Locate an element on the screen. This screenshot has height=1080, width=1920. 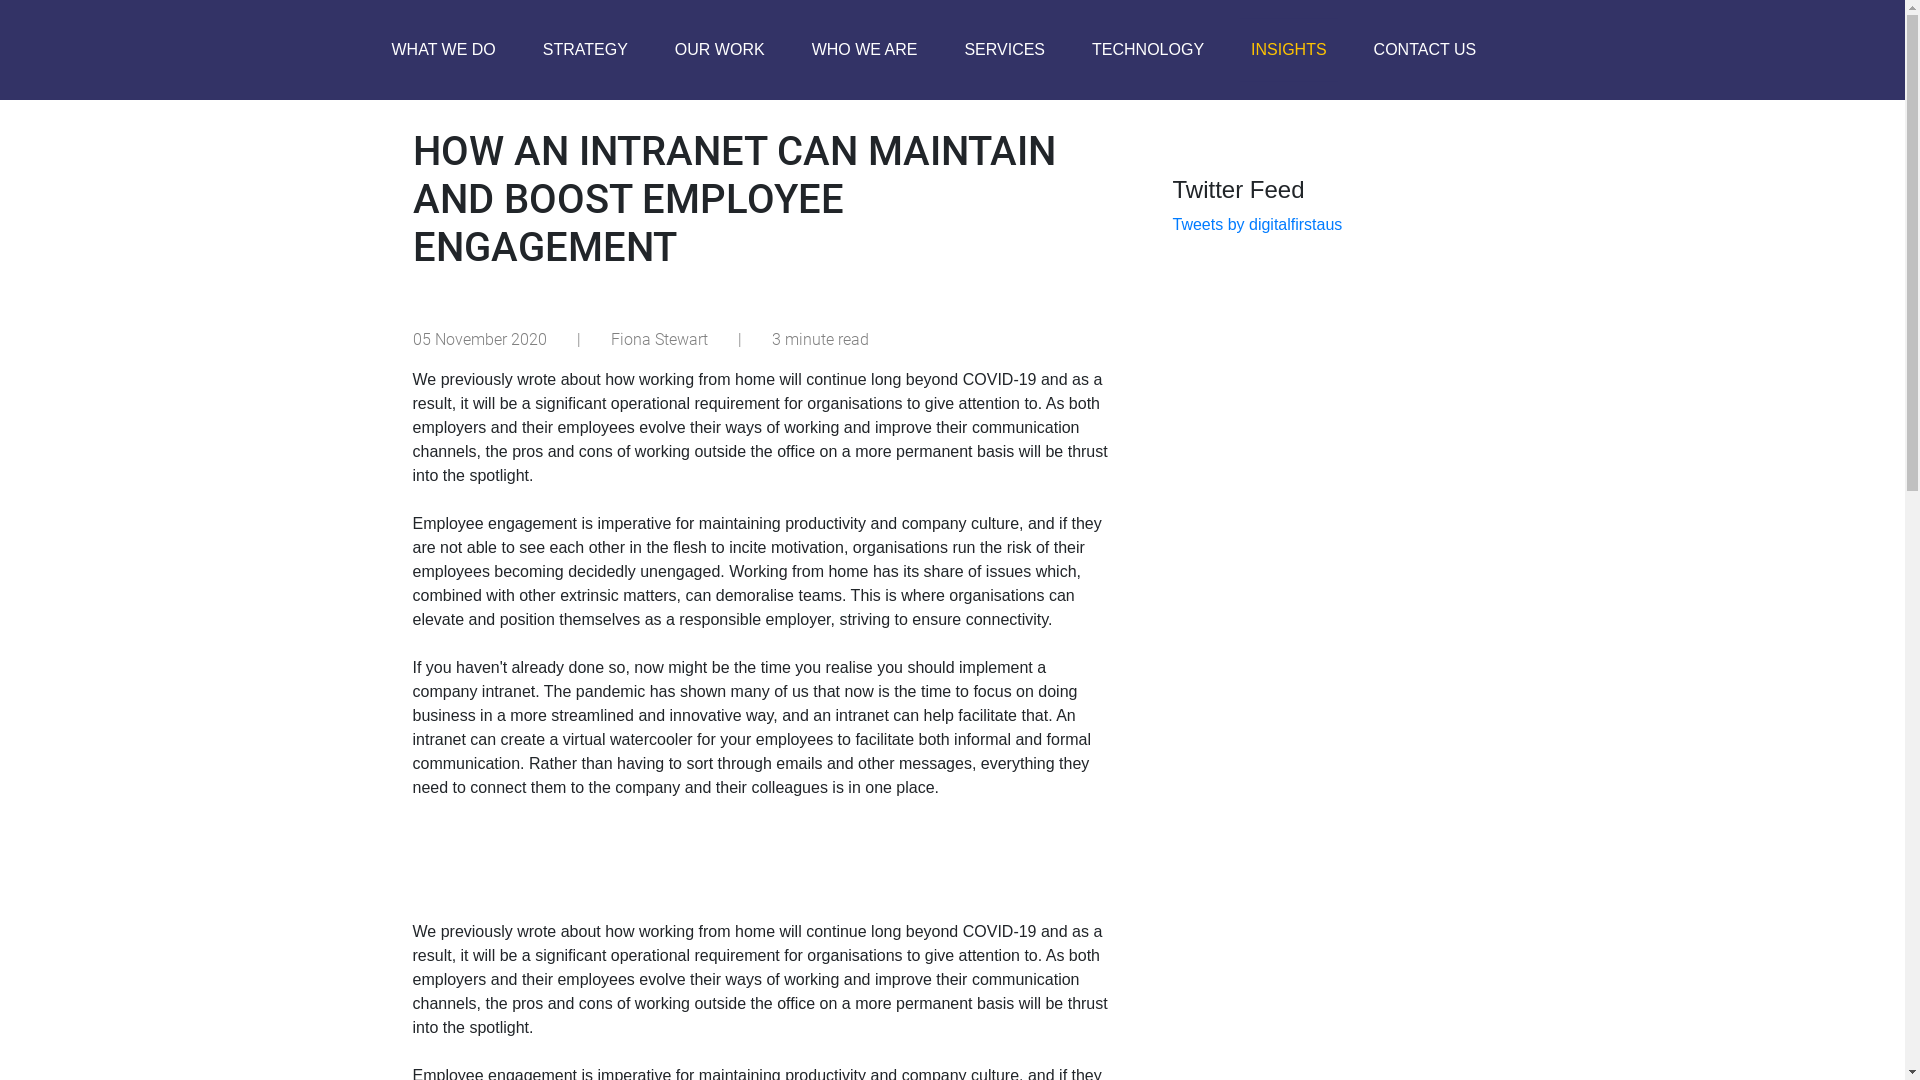
SERVICES is located at coordinates (1004, 50).